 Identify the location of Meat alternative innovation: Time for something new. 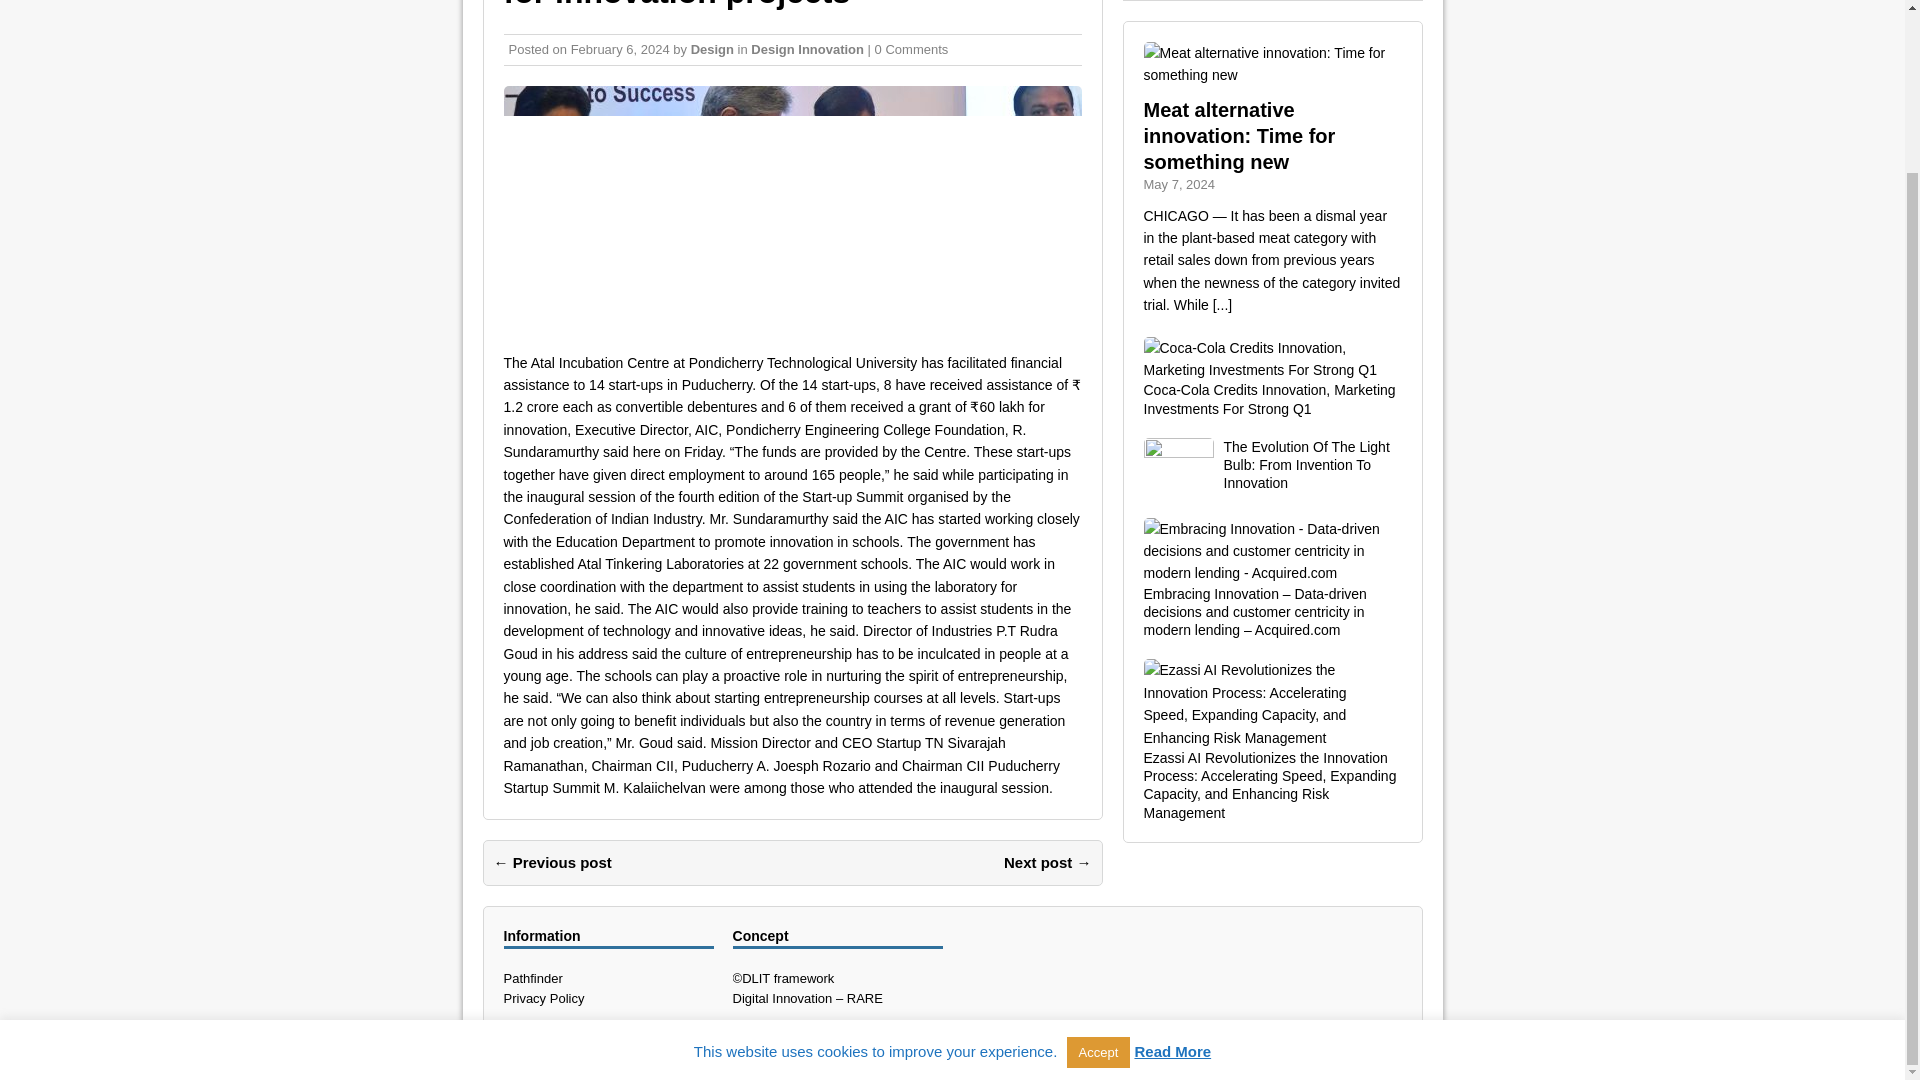
(1240, 136).